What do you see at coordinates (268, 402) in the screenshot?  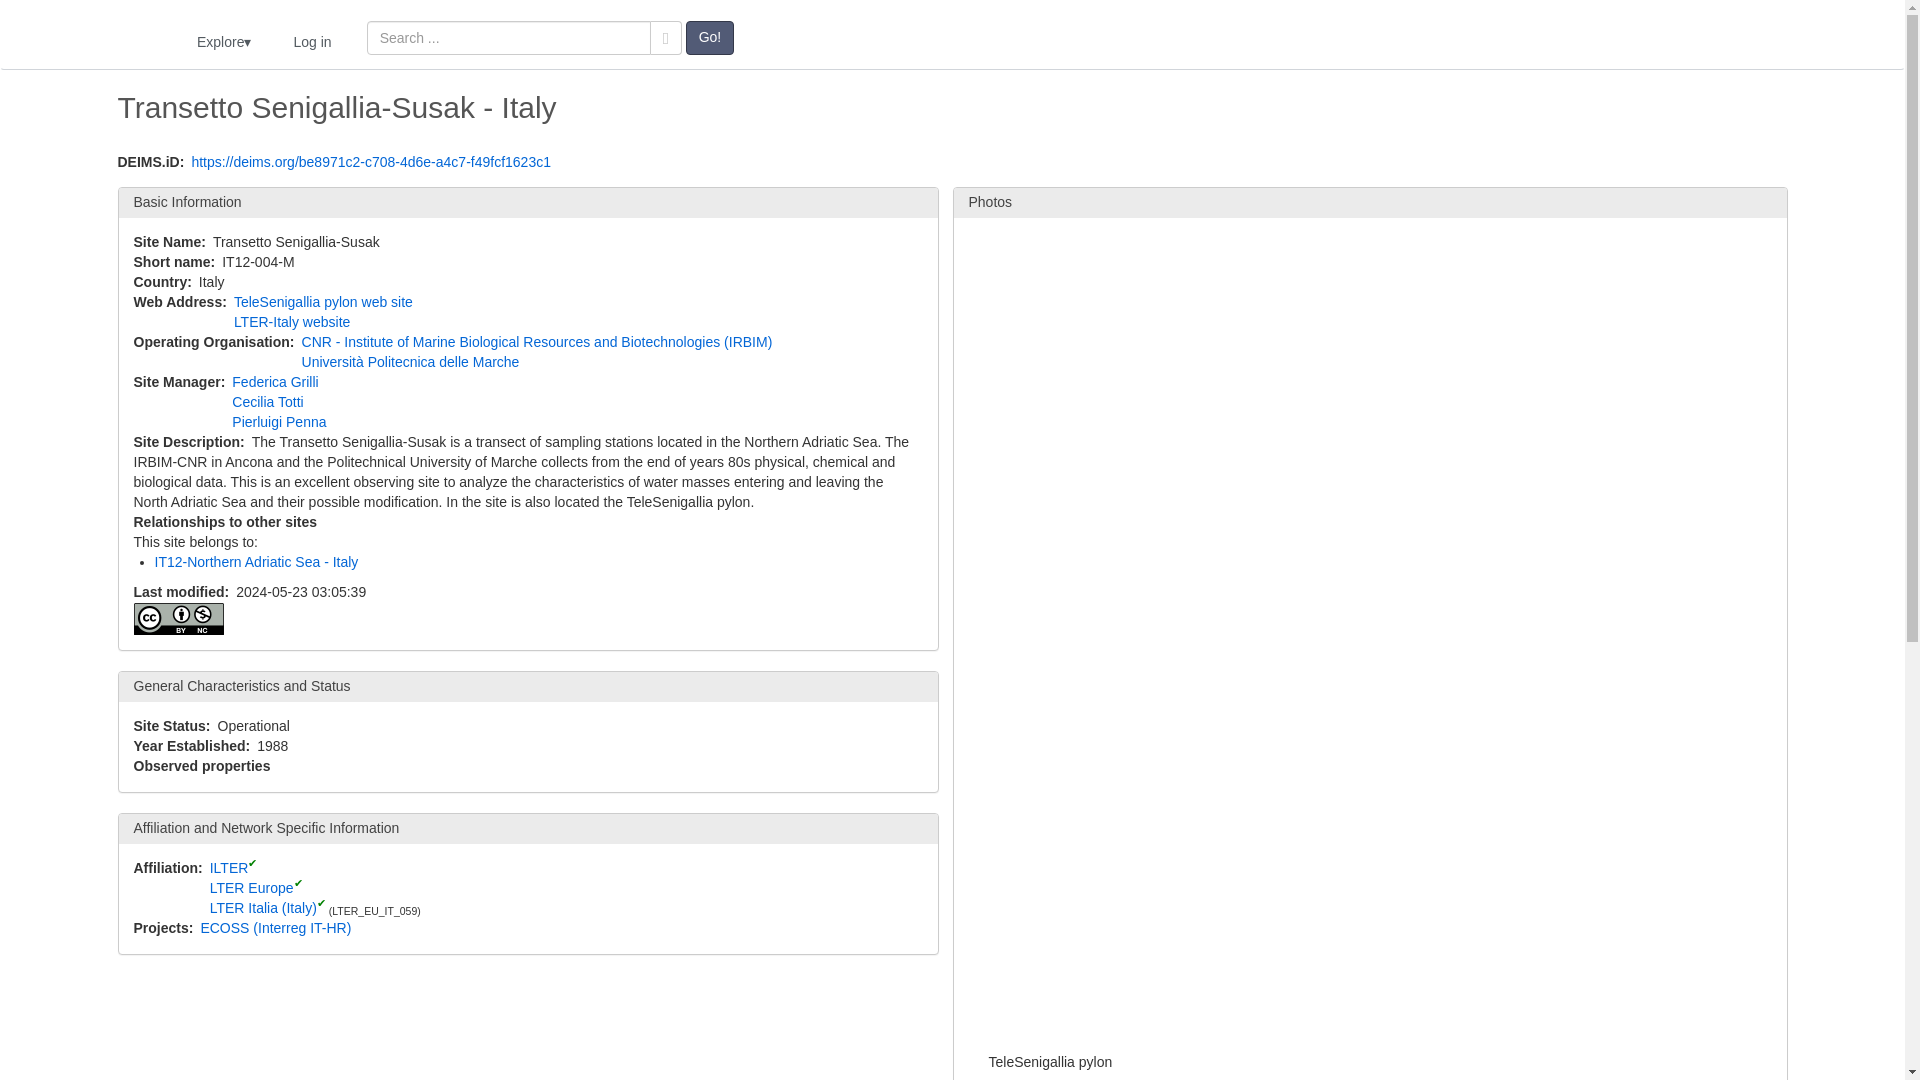 I see `Cecilia Totti` at bounding box center [268, 402].